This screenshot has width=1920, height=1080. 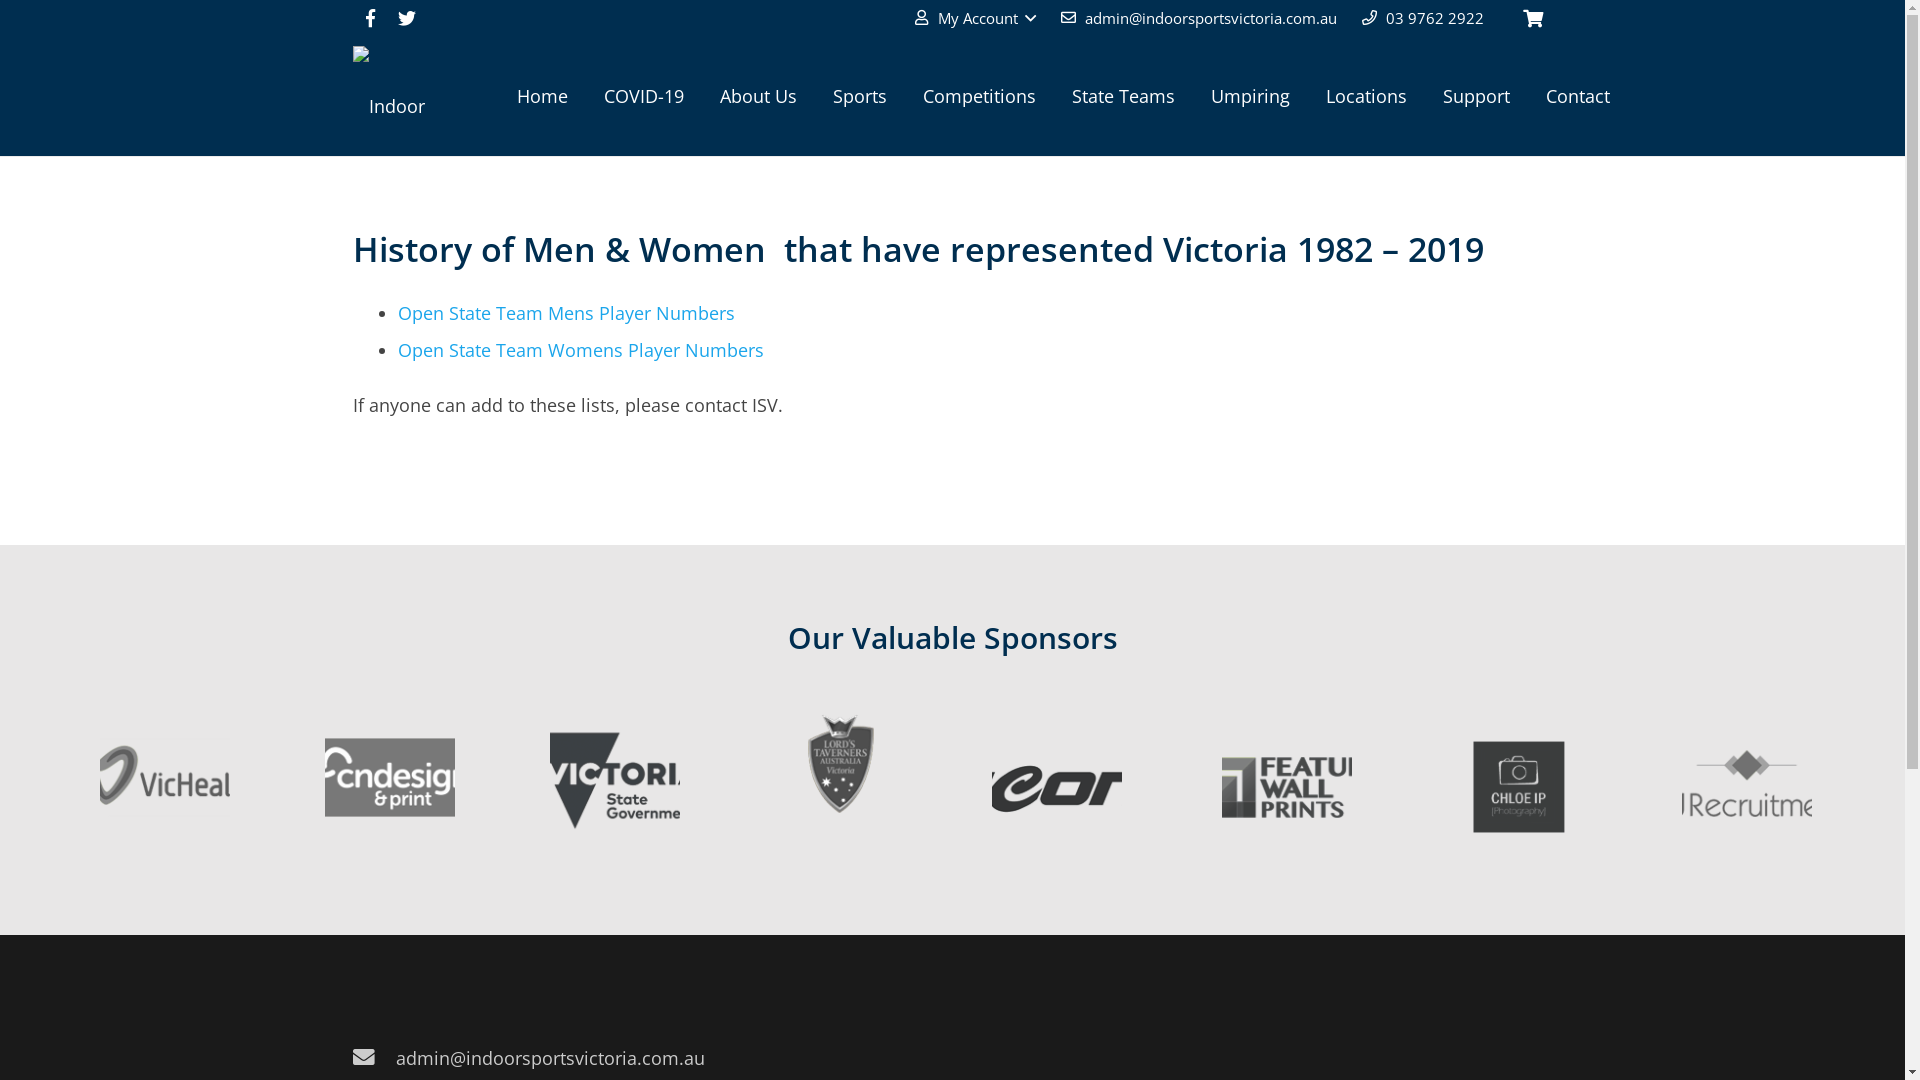 What do you see at coordinates (1250, 96) in the screenshot?
I see `Umpiring` at bounding box center [1250, 96].